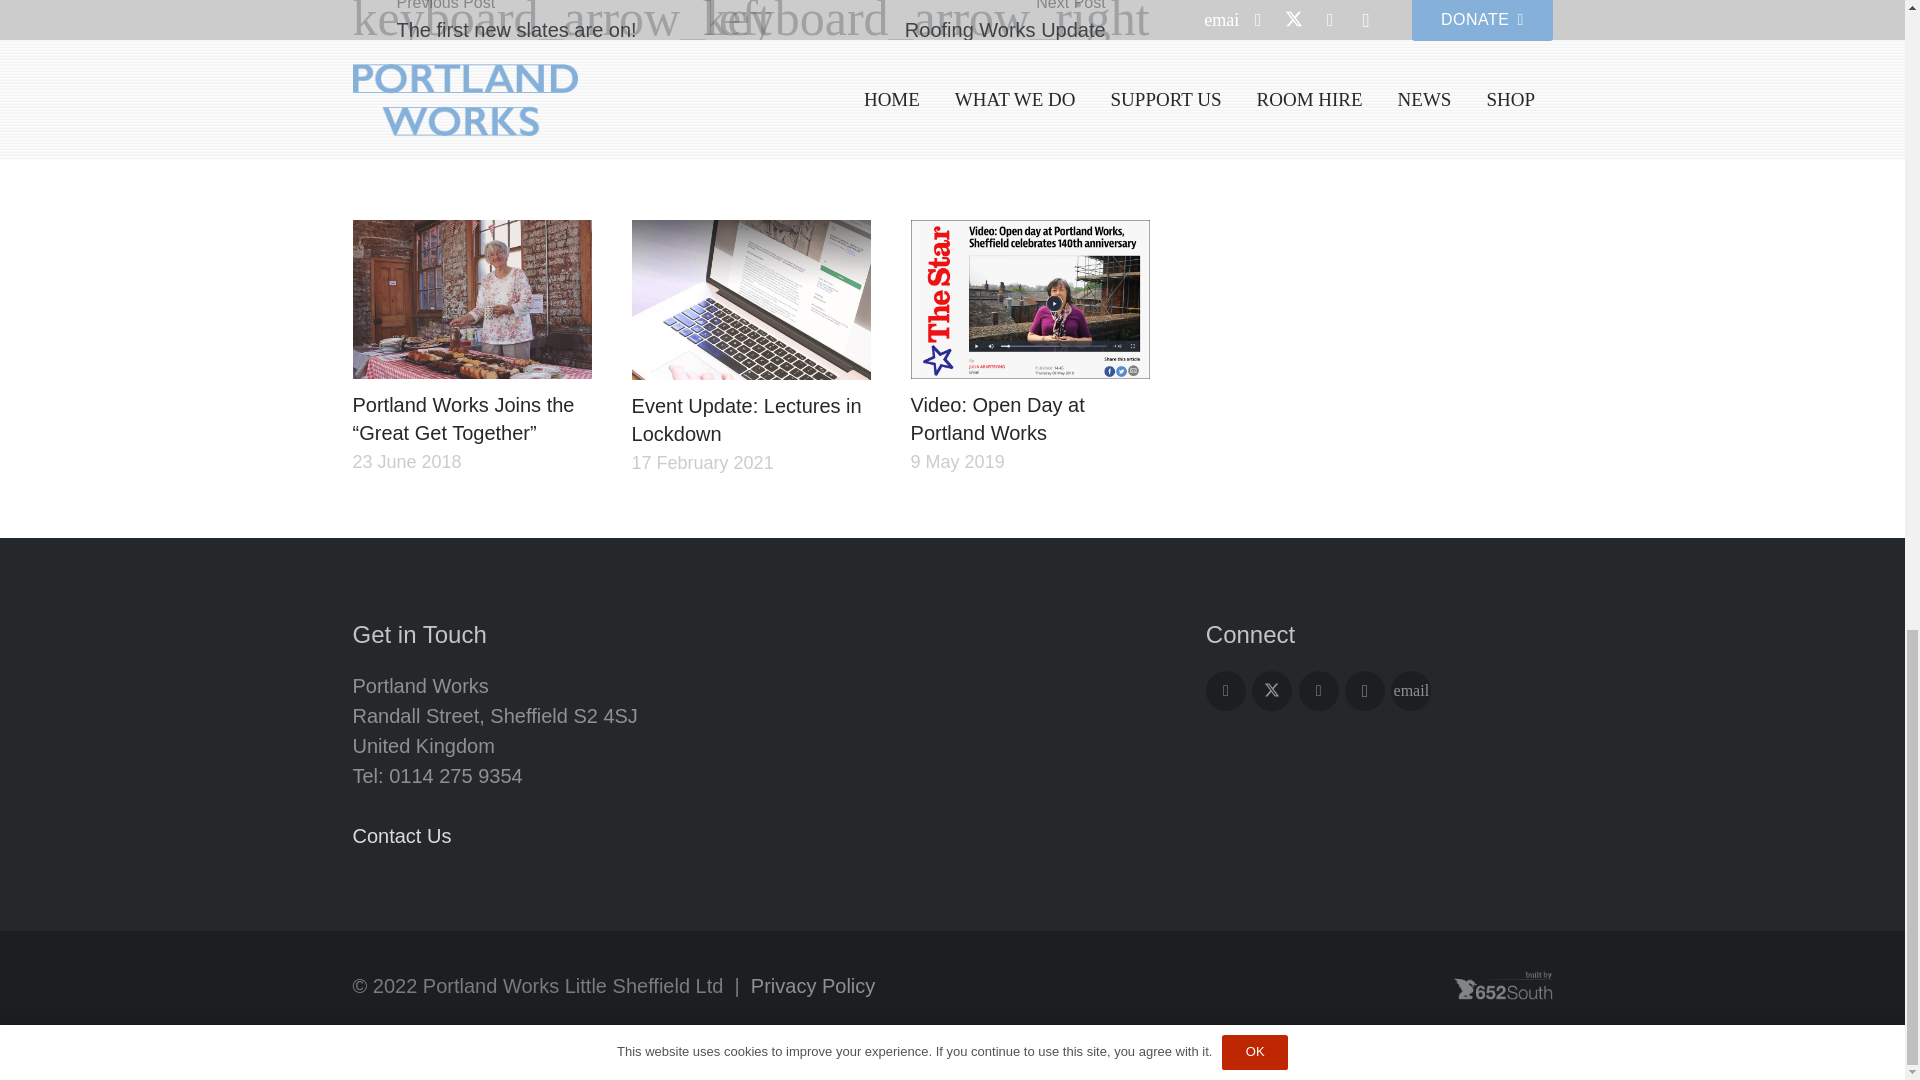 This screenshot has height=1080, width=1920. Describe the element at coordinates (950, 22) in the screenshot. I see `Roofing Works Update` at that location.